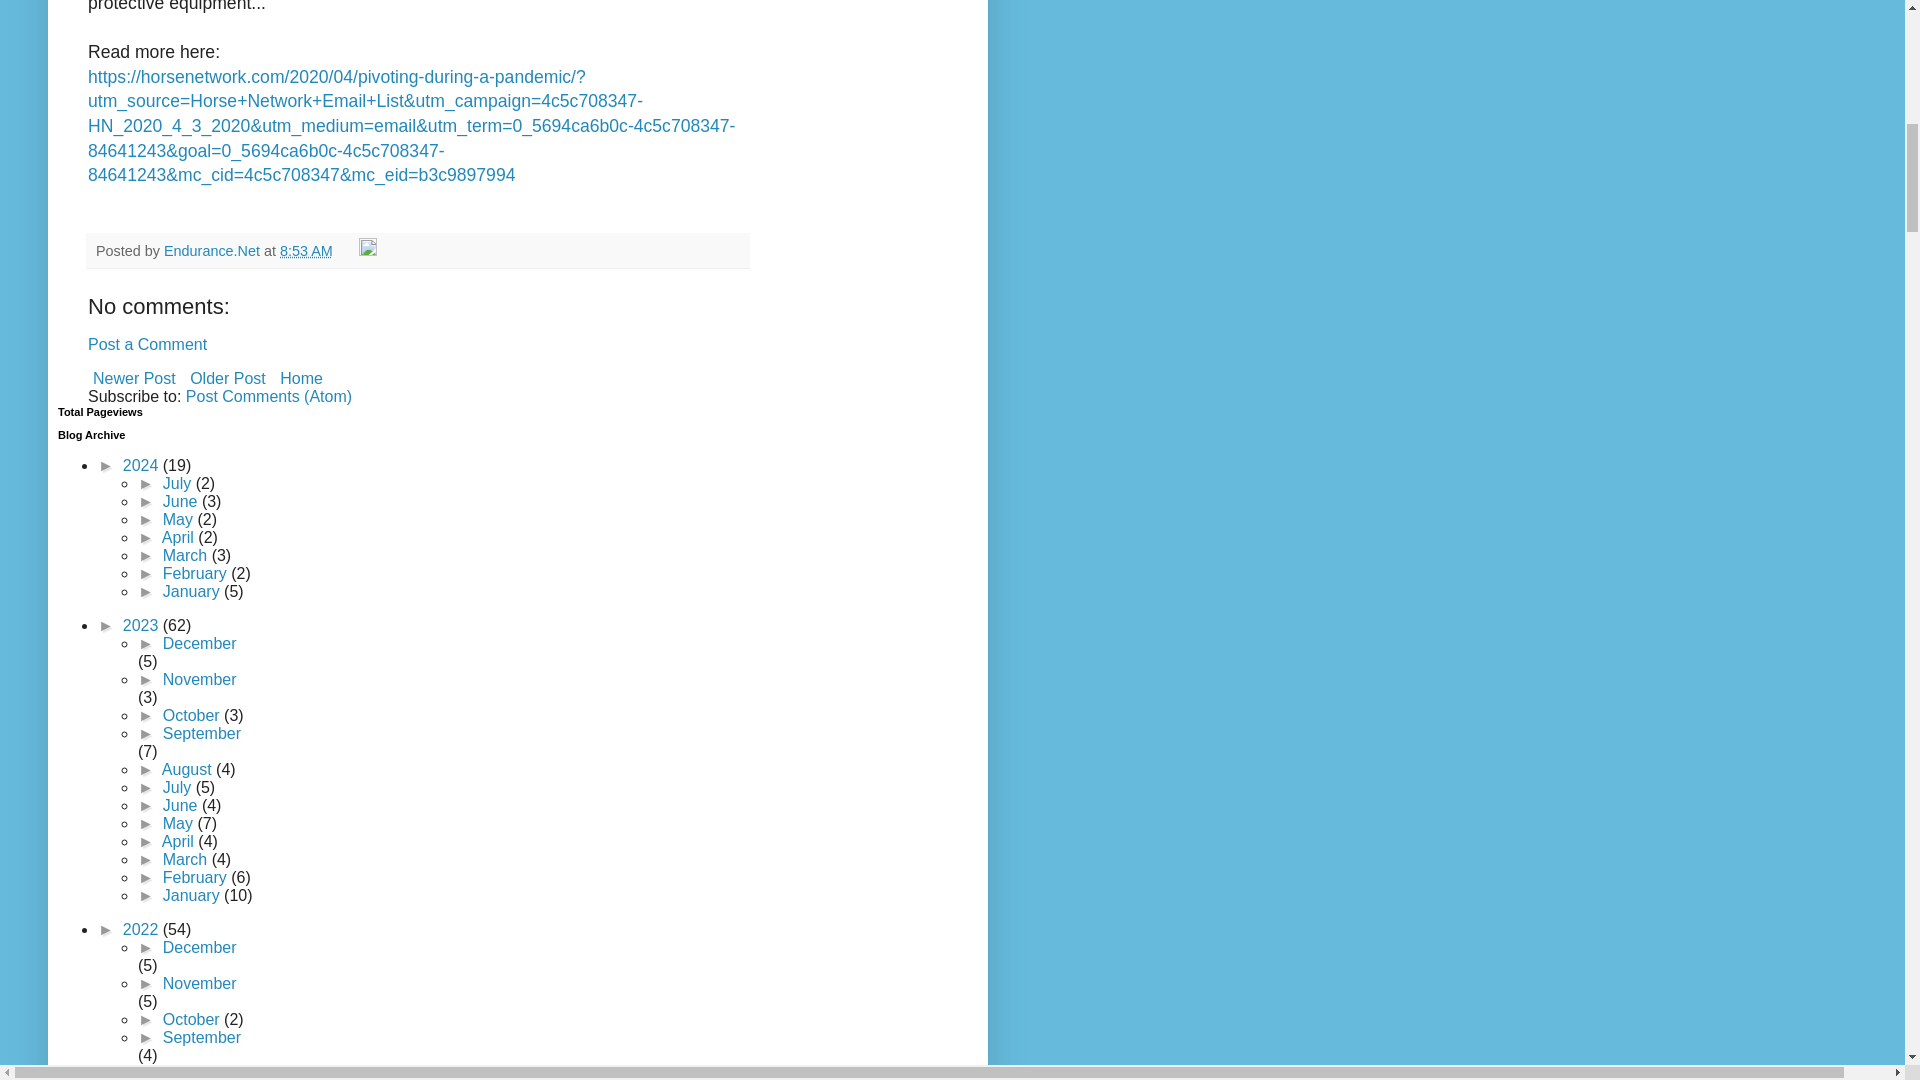  What do you see at coordinates (148, 344) in the screenshot?
I see `Post a Comment` at bounding box center [148, 344].